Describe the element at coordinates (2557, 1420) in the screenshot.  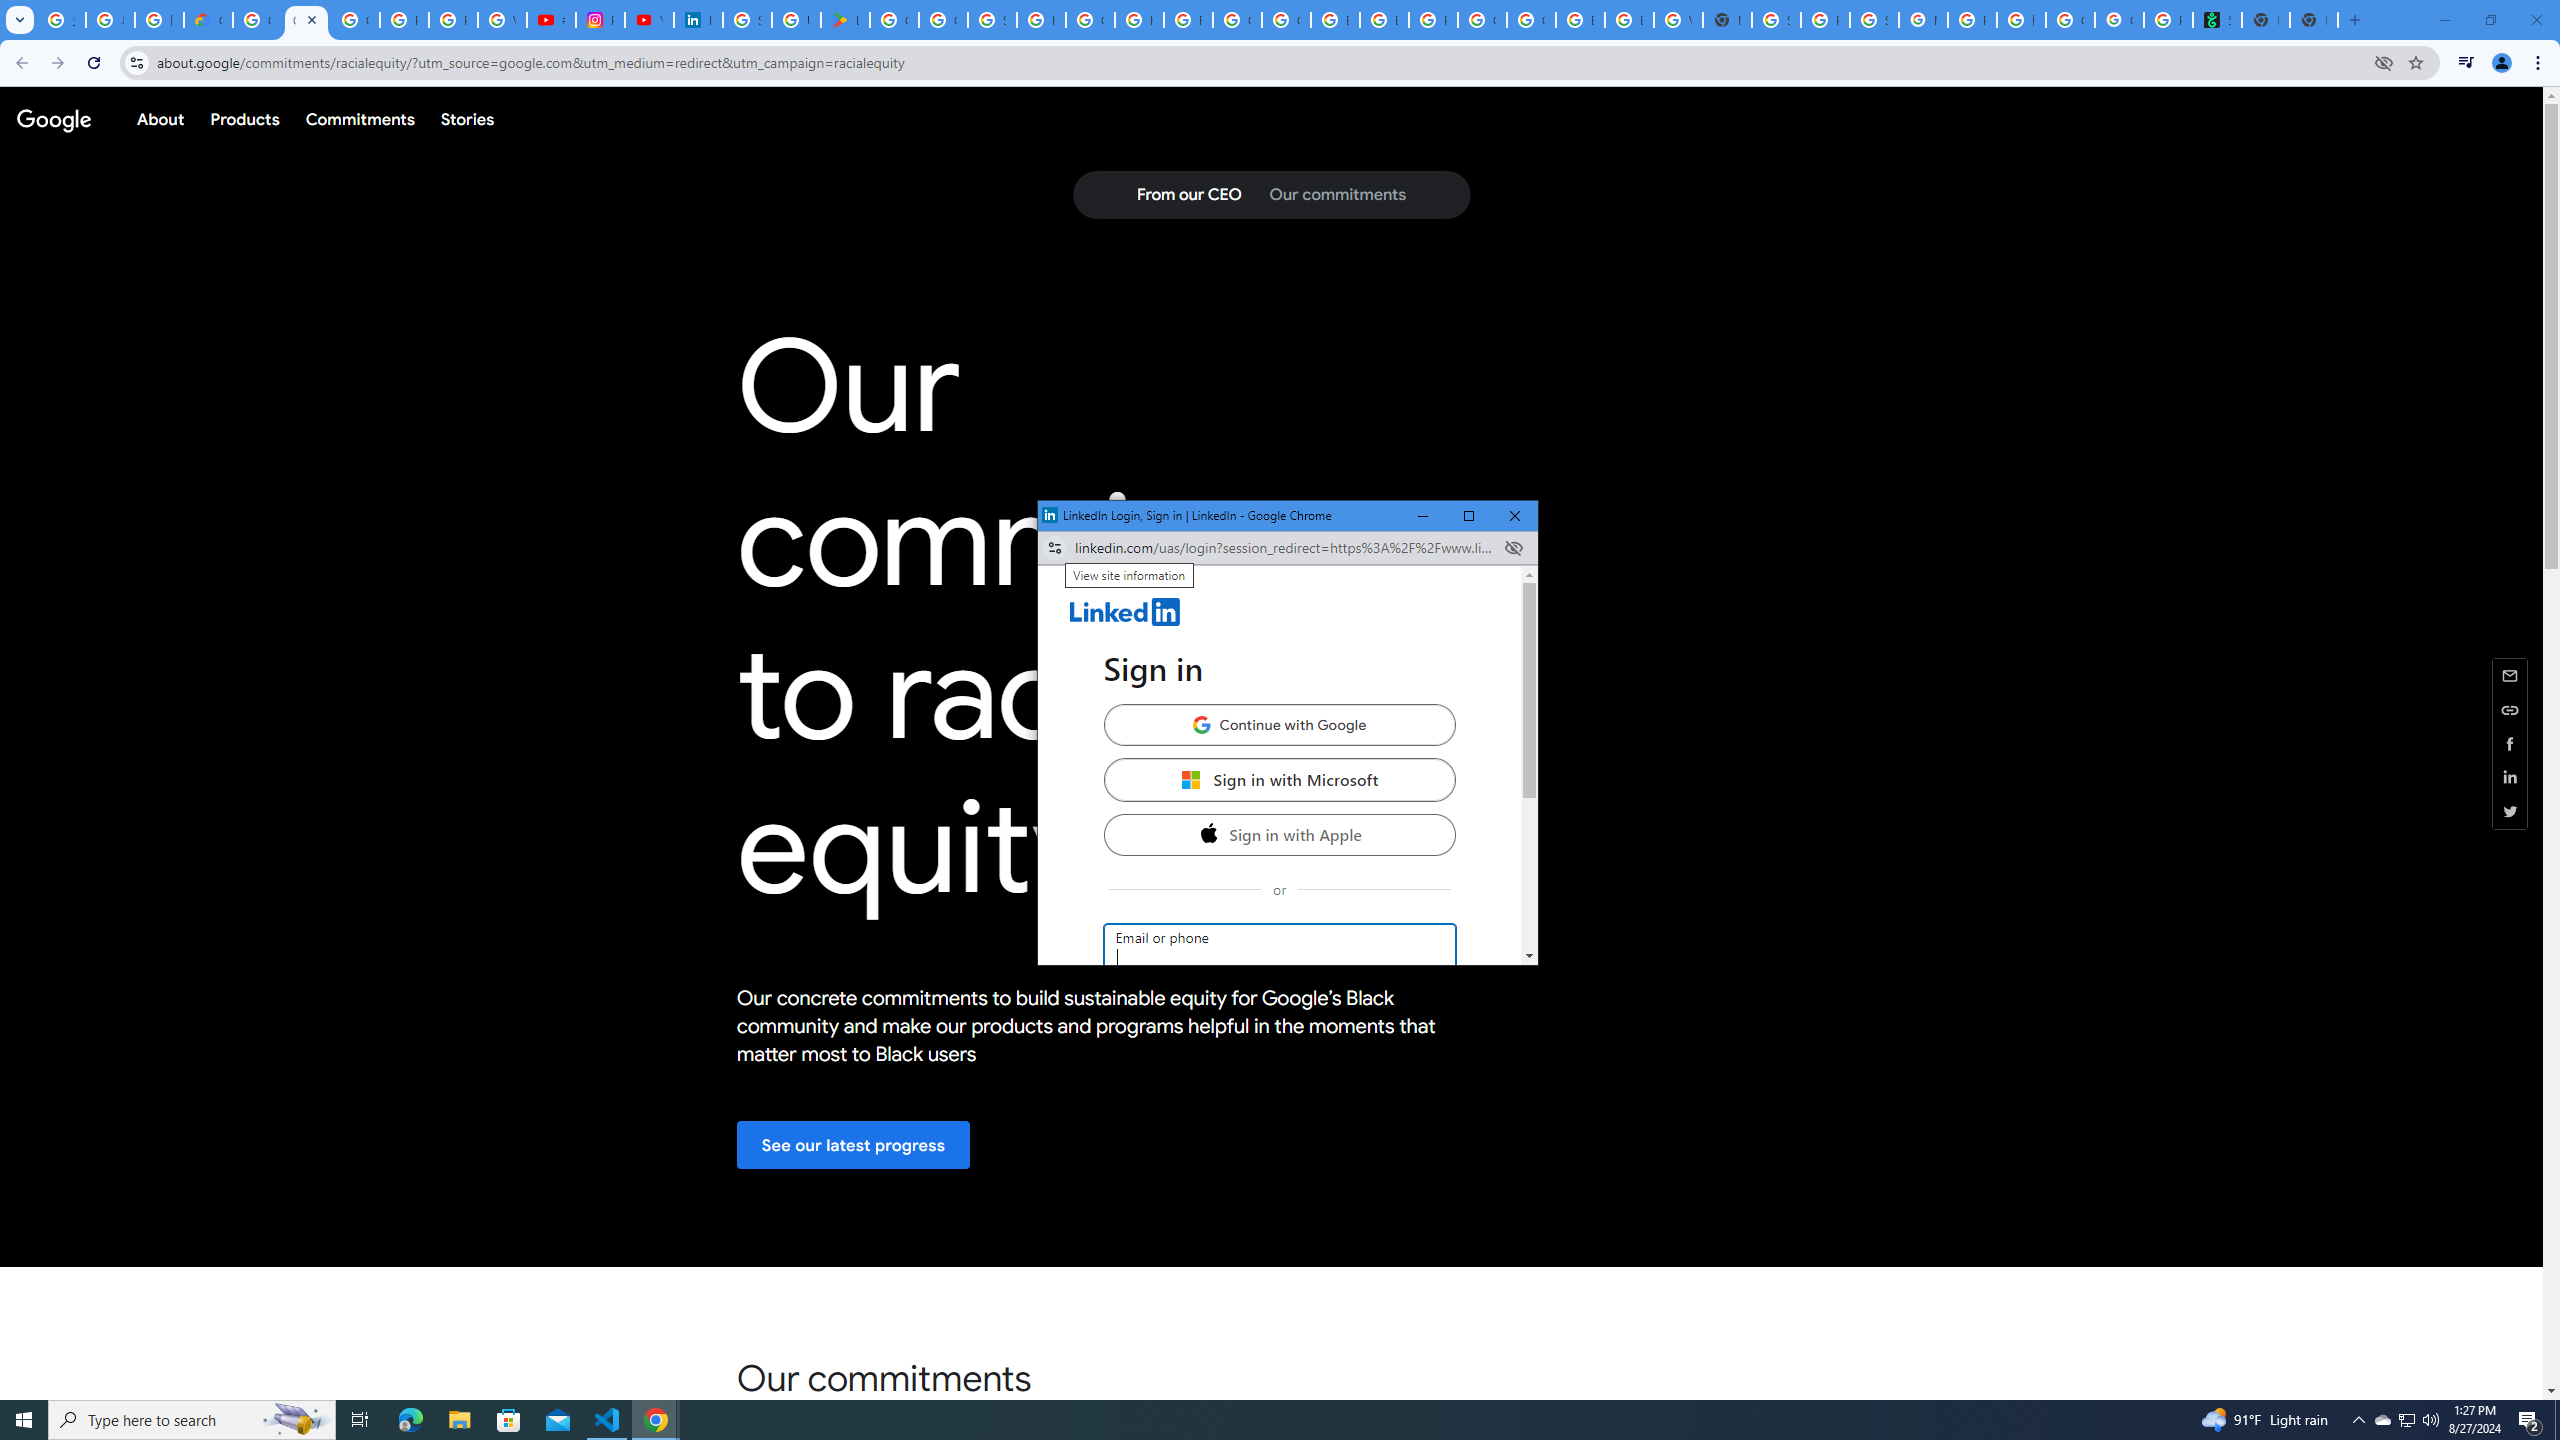
I see `Show desktop` at that location.